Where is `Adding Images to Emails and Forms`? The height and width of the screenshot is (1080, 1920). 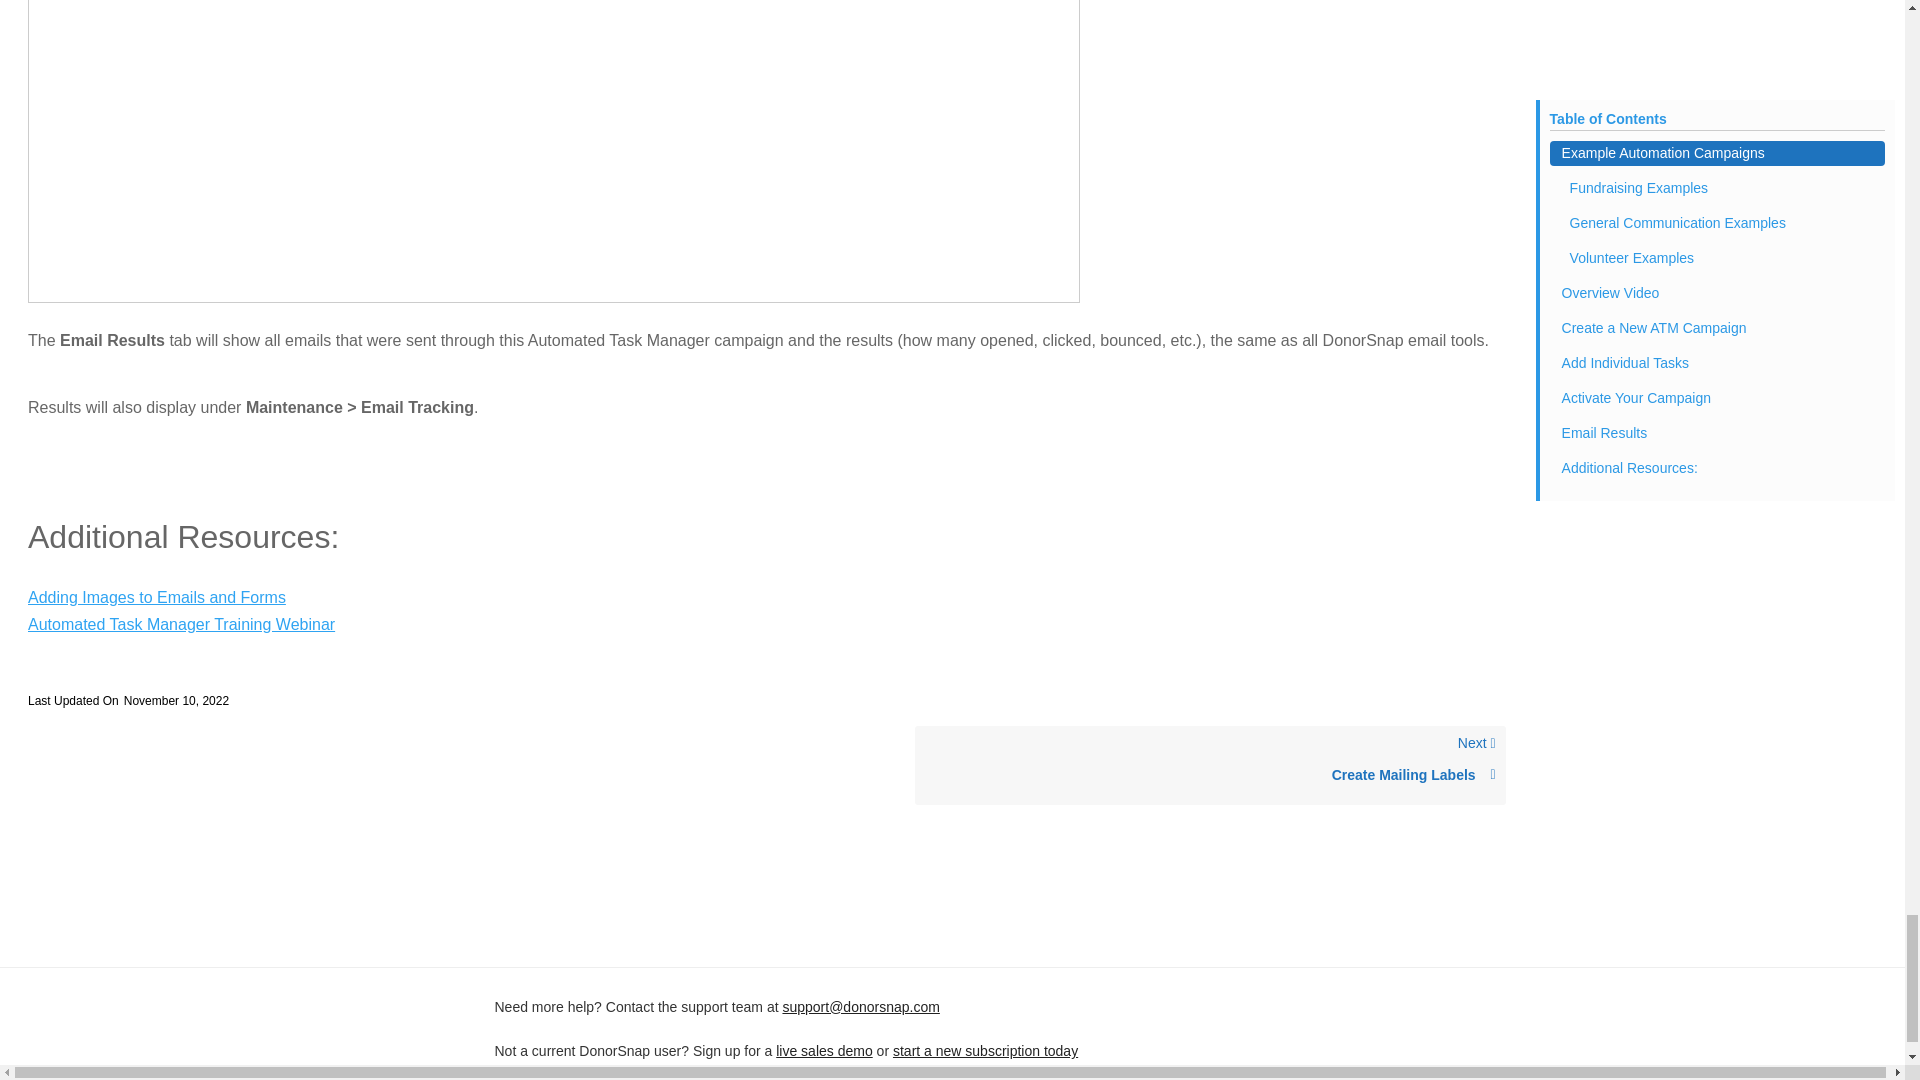
Adding Images to Emails and Forms is located at coordinates (824, 1051).